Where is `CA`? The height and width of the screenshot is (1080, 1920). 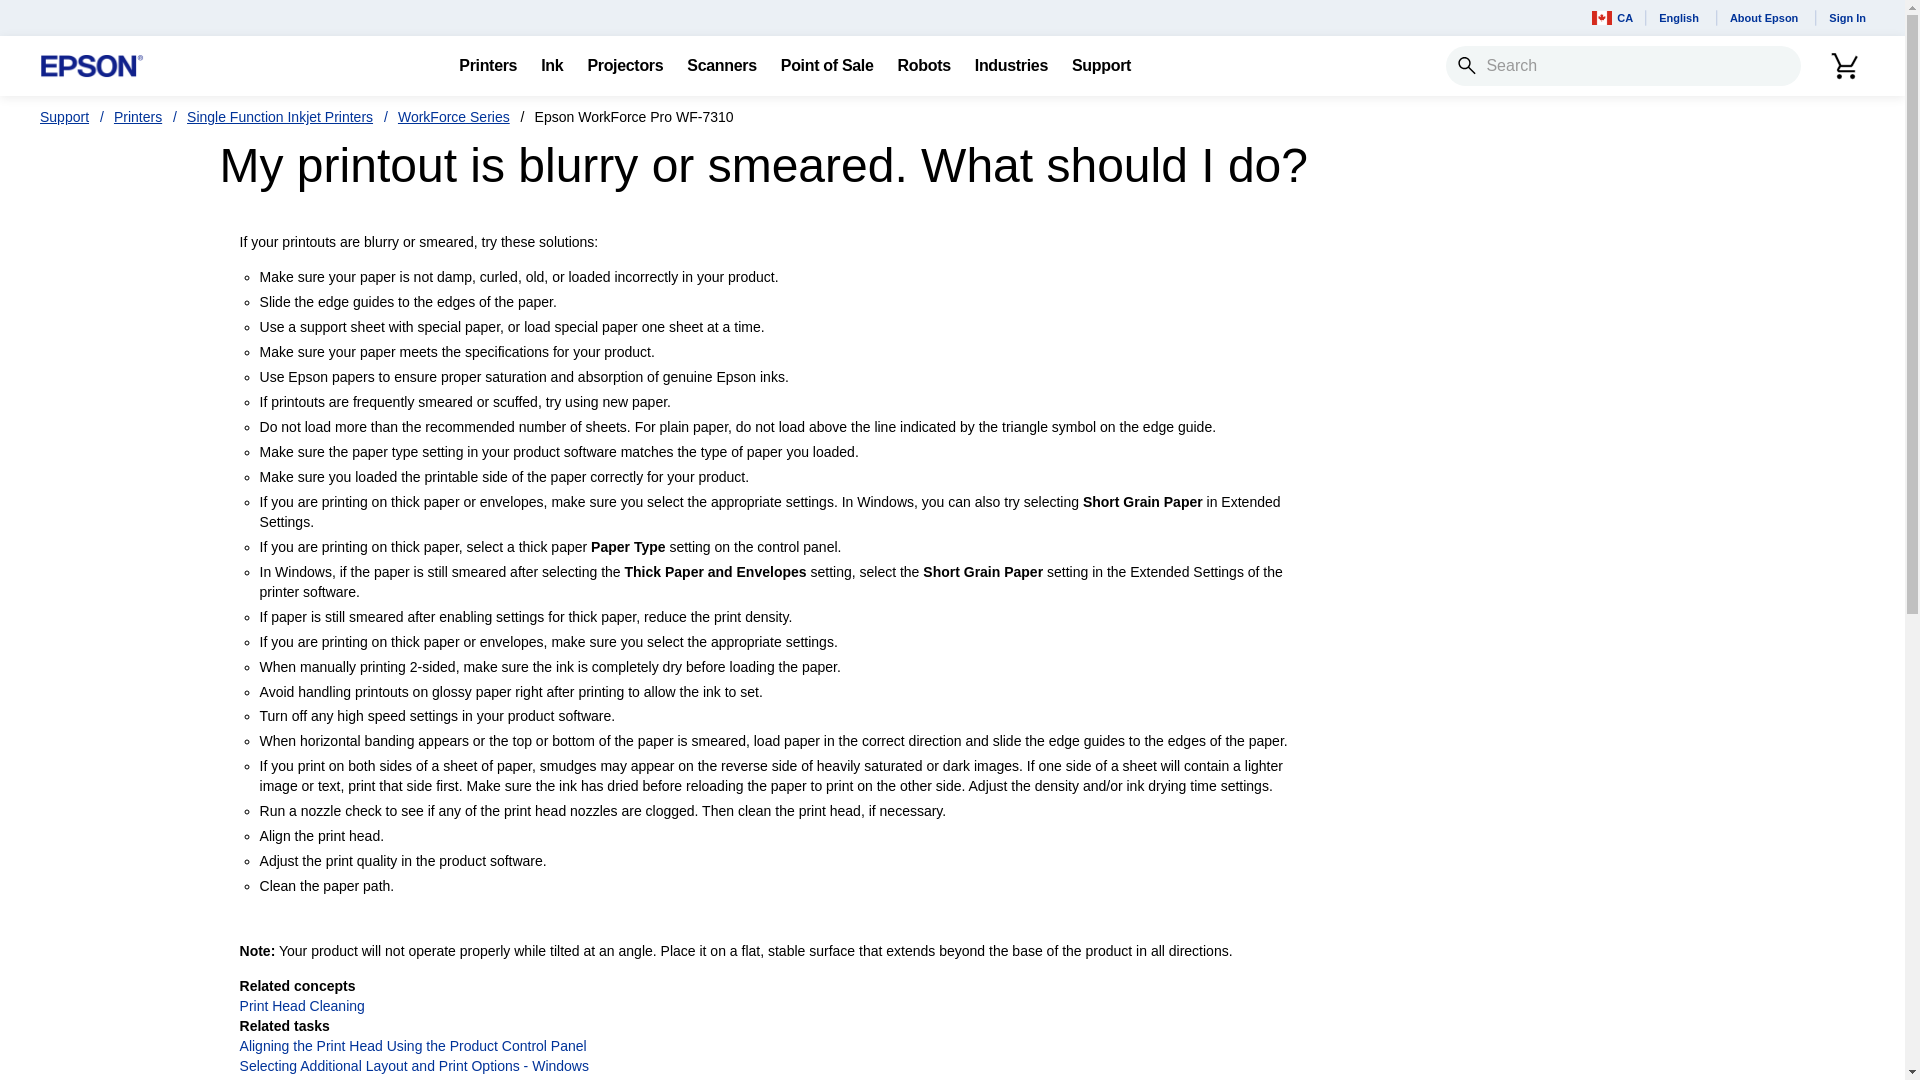 CA is located at coordinates (1612, 18).